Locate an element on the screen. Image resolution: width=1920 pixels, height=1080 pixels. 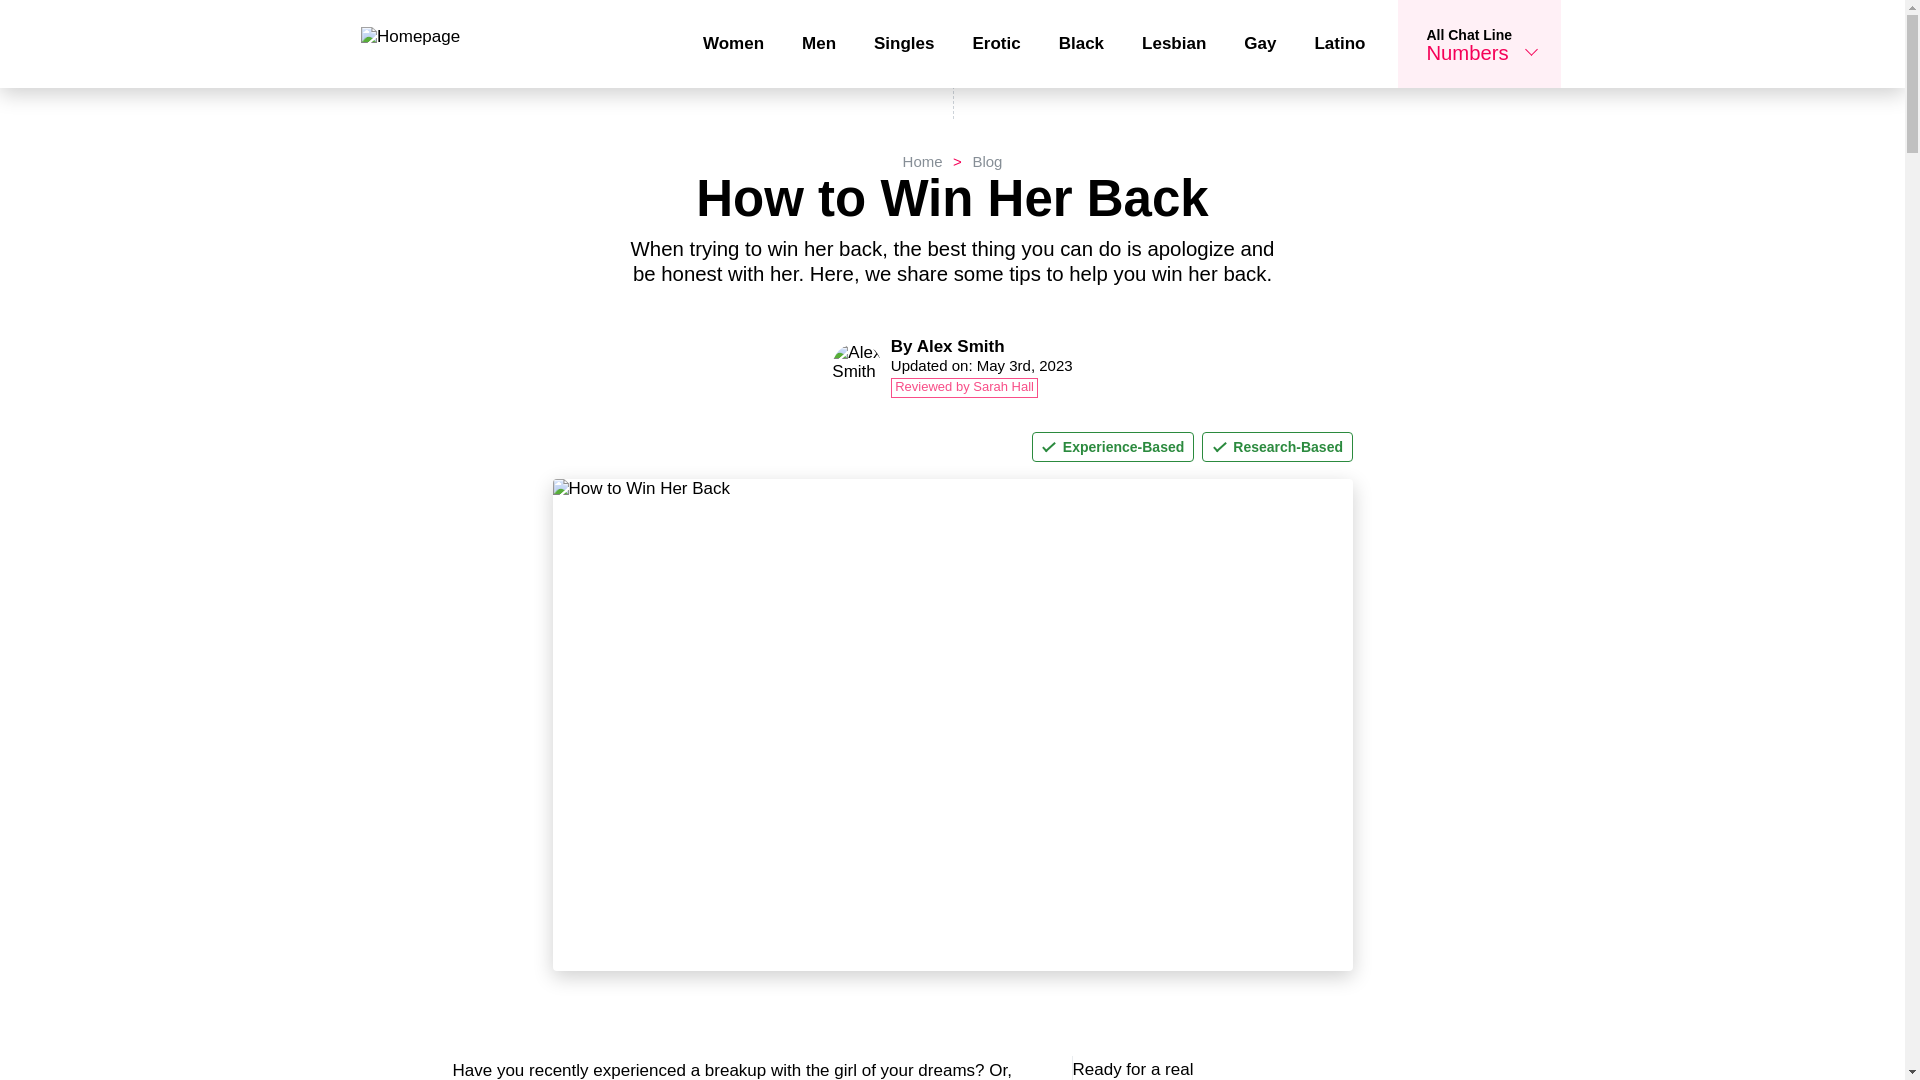
Black is located at coordinates (995, 43).